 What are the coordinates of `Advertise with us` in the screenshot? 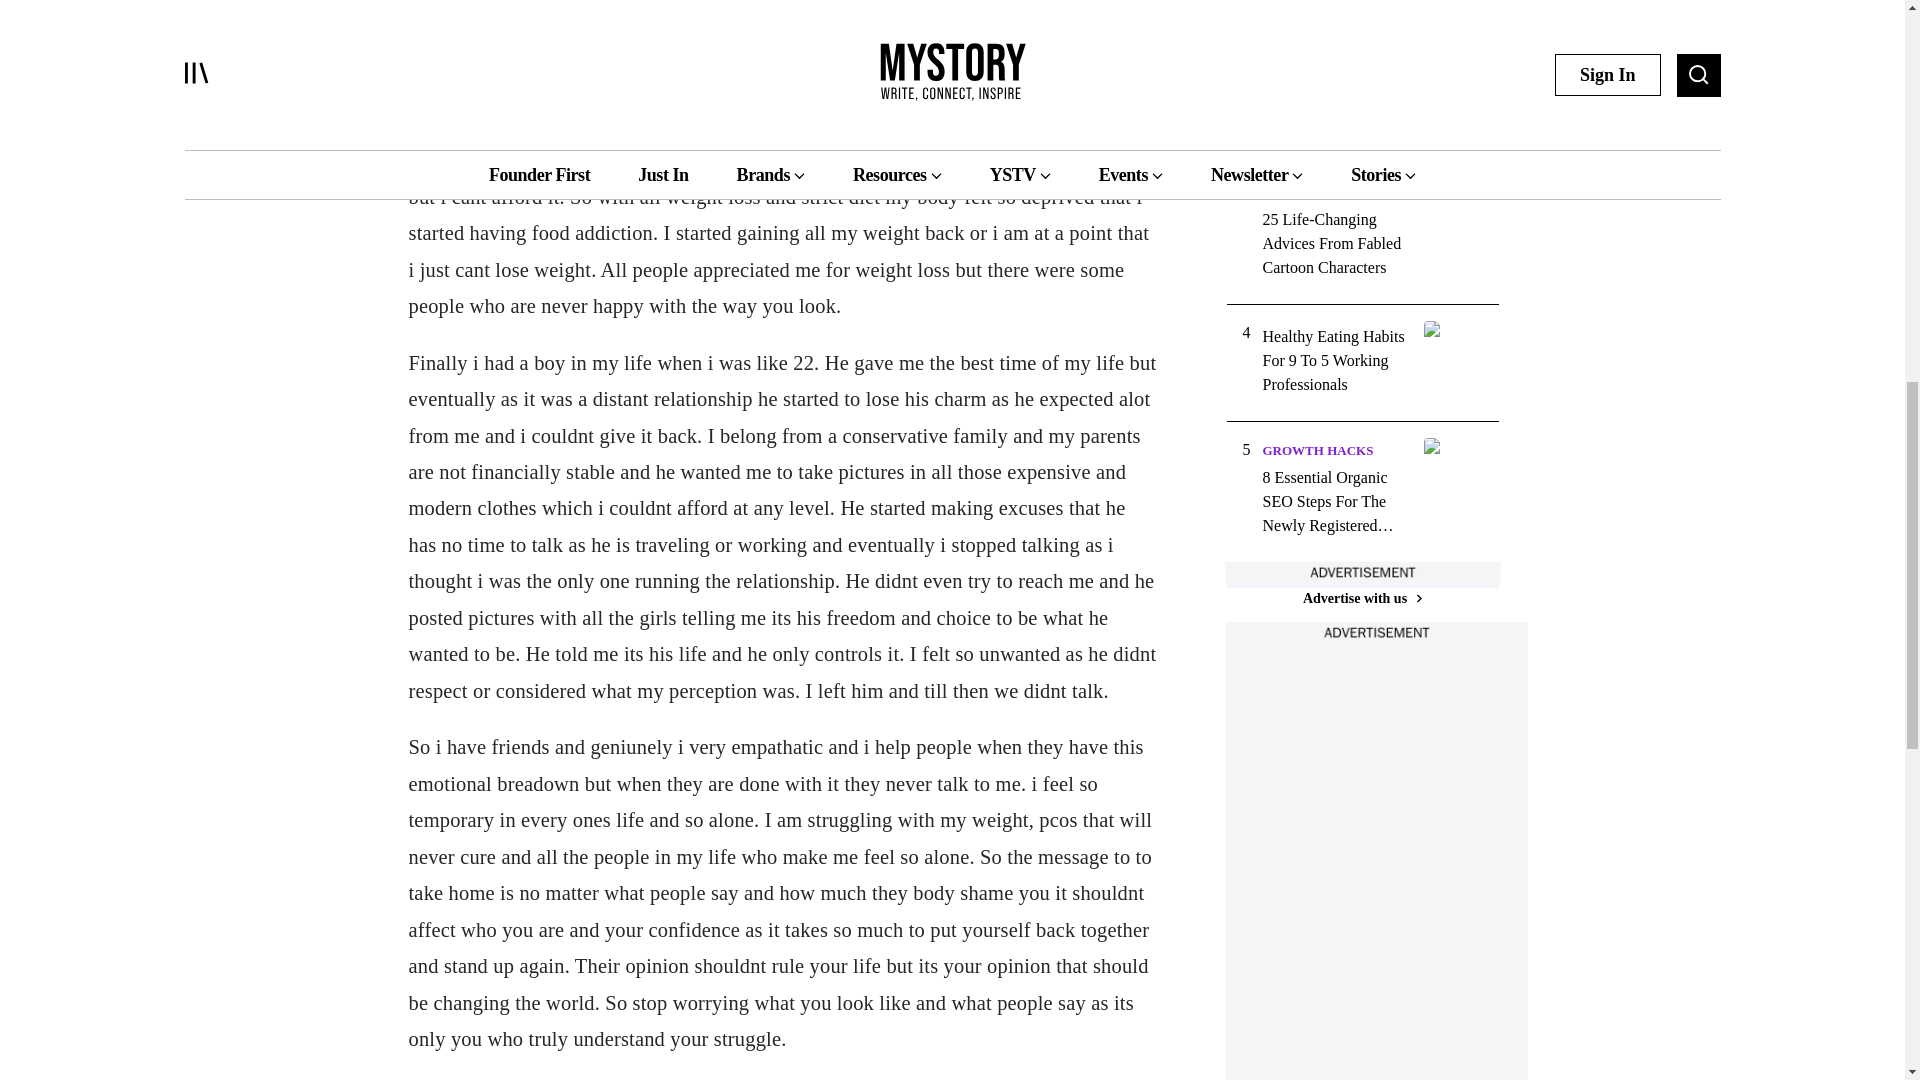 It's located at (1362, 598).